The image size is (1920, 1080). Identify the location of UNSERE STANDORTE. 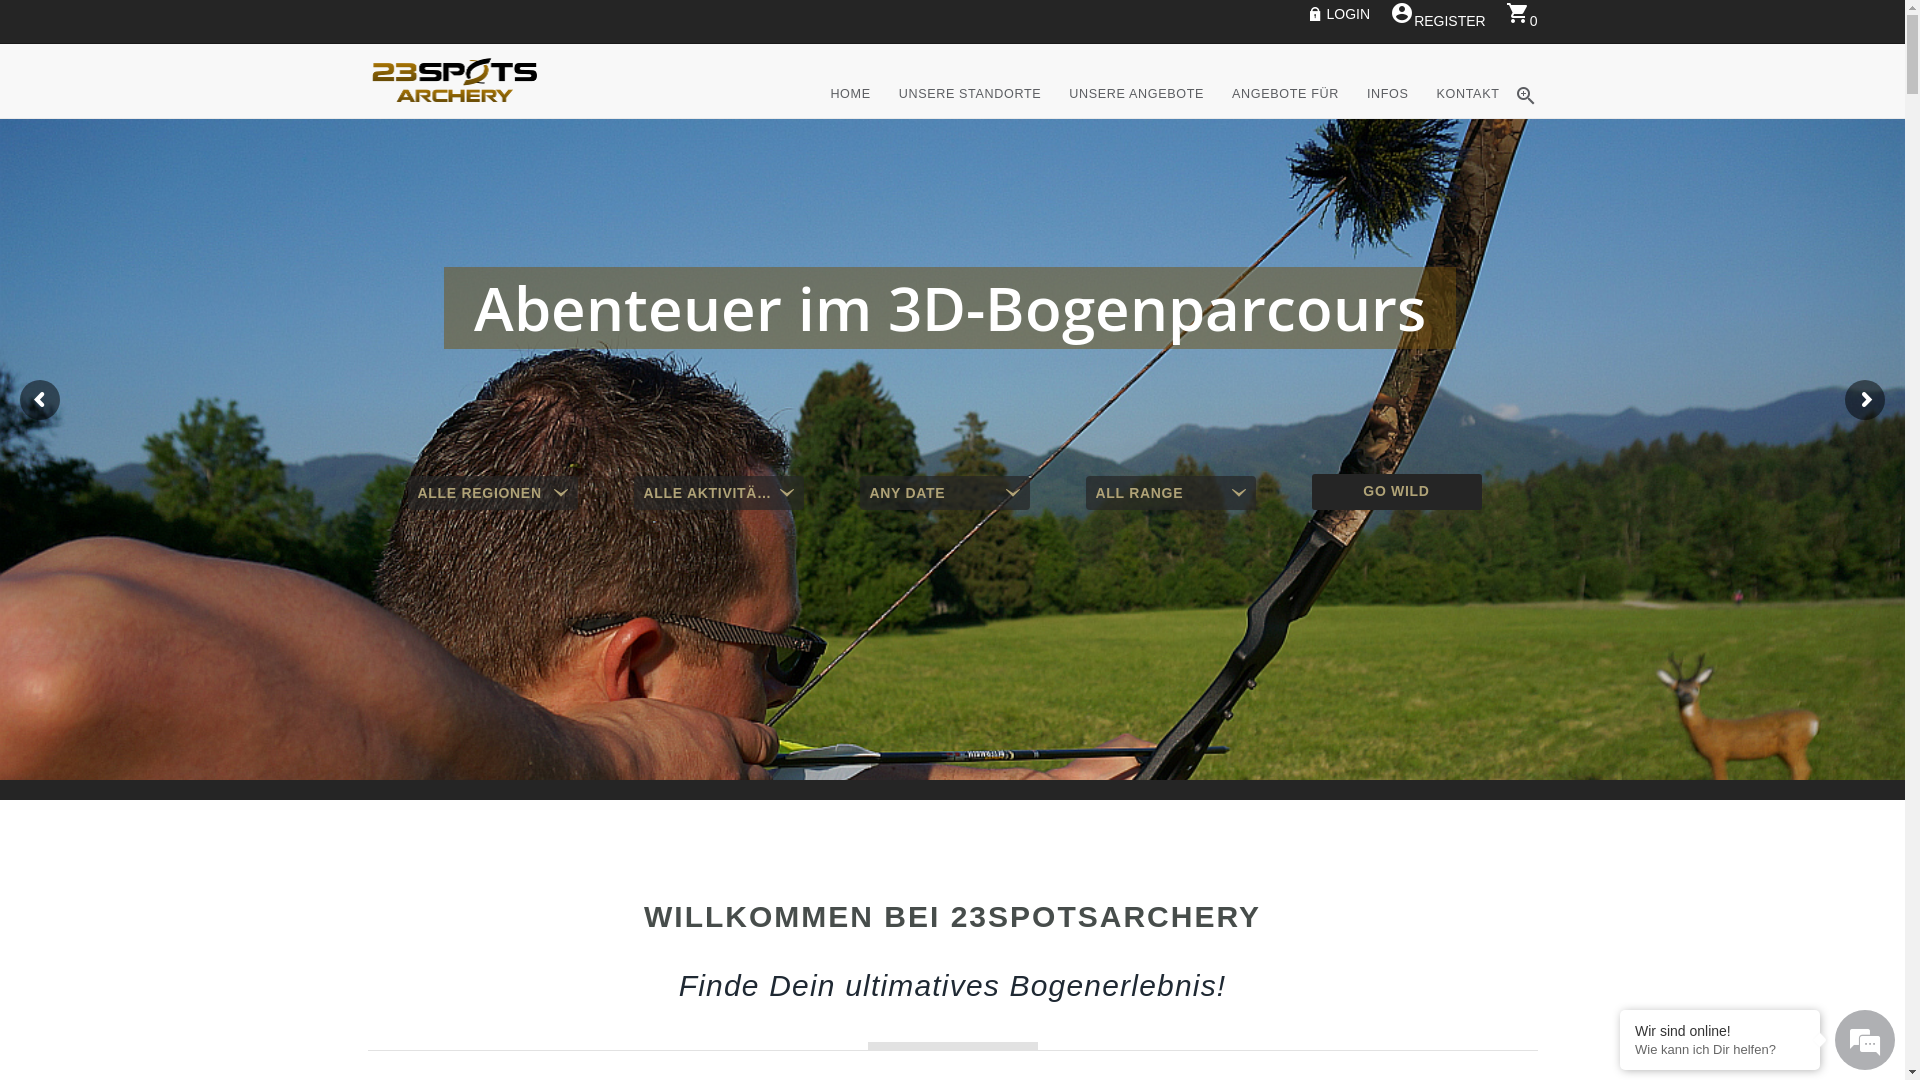
(970, 115).